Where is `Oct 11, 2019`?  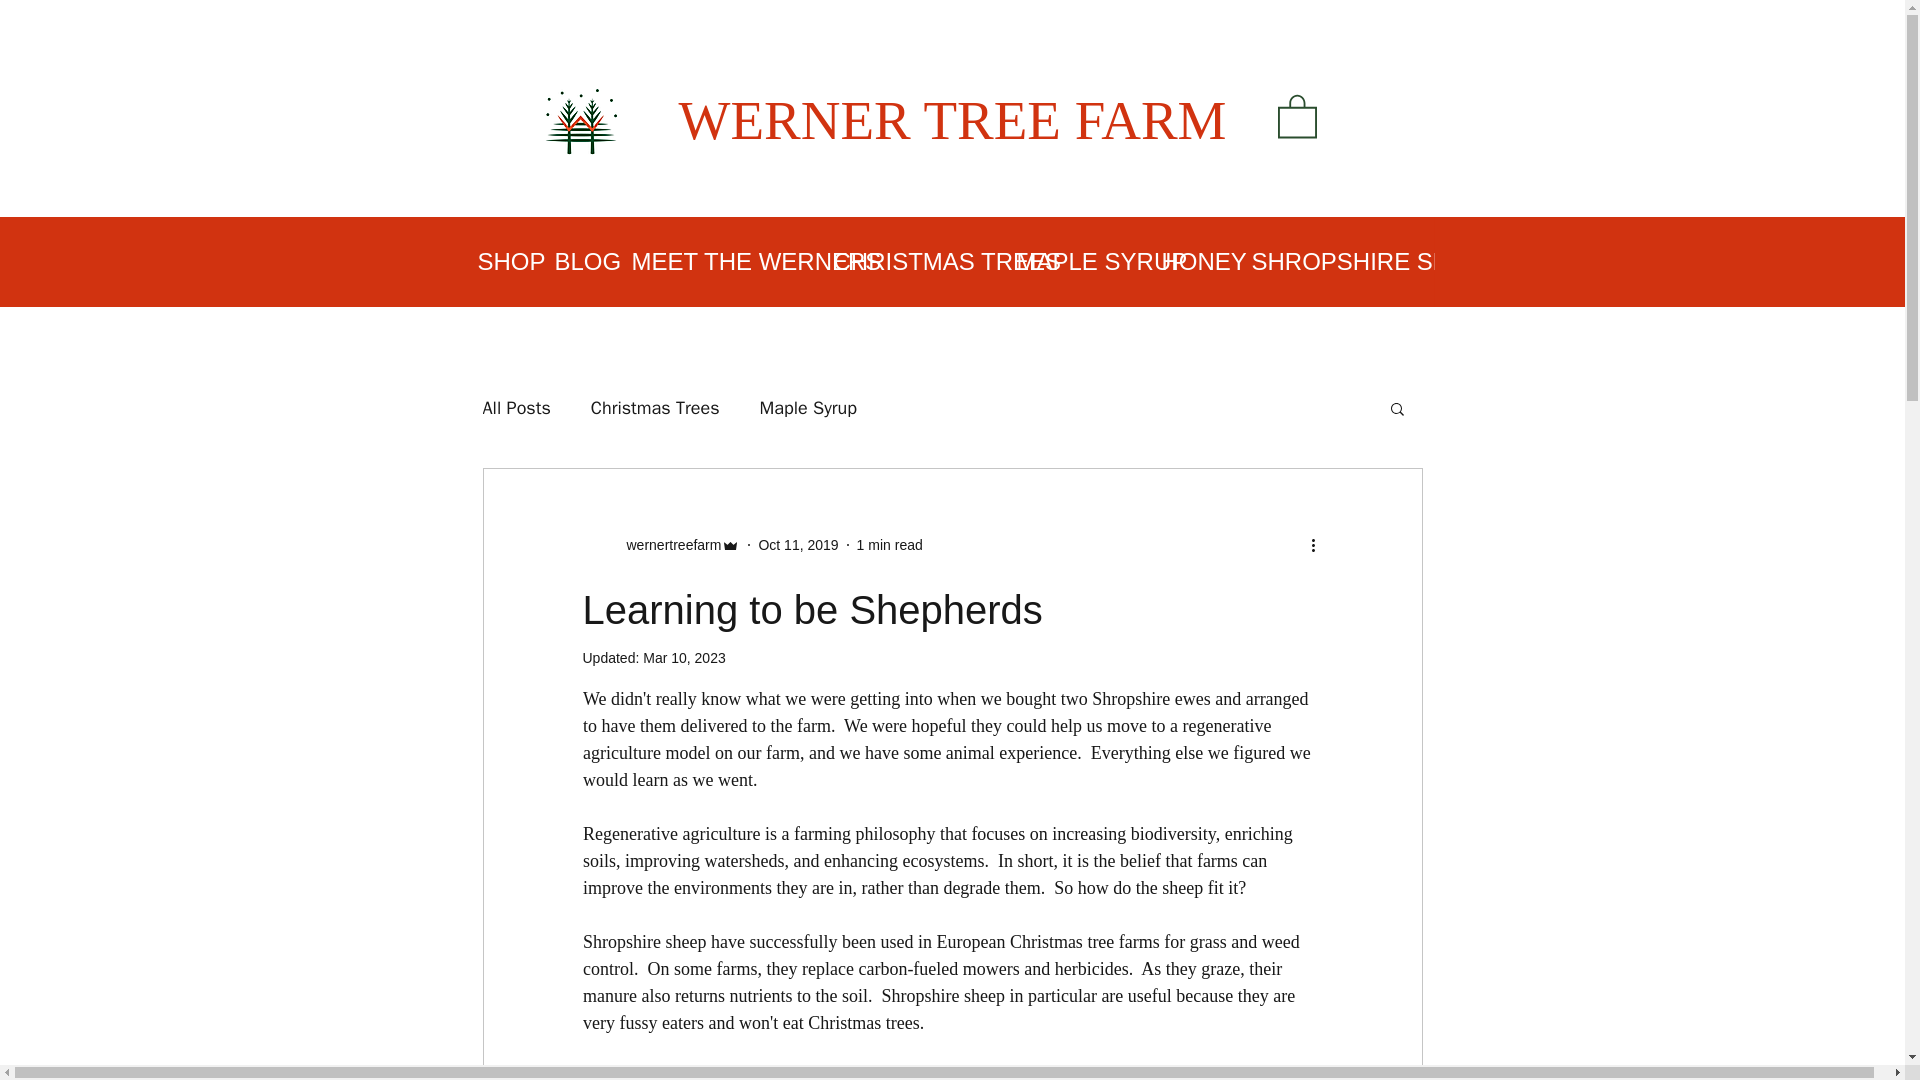
Oct 11, 2019 is located at coordinates (798, 543).